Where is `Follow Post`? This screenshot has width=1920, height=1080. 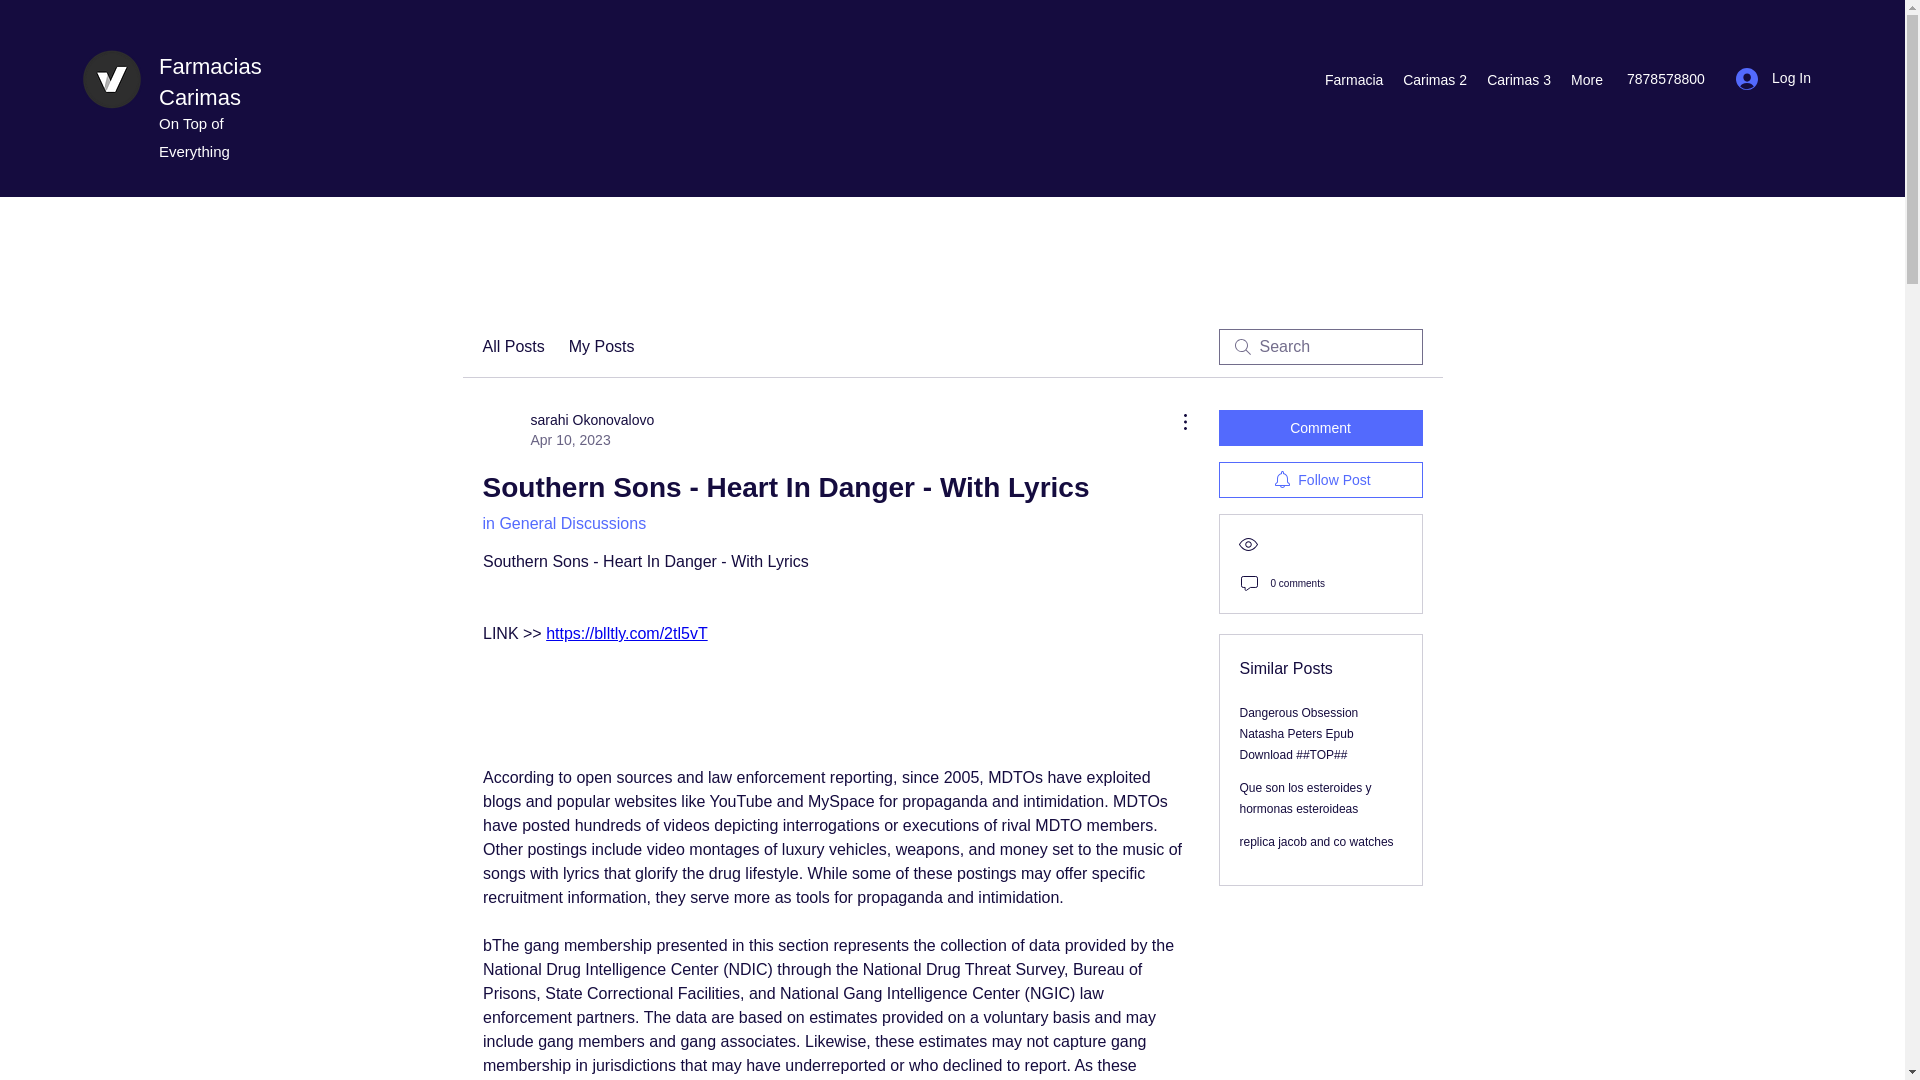 Follow Post is located at coordinates (1320, 480).